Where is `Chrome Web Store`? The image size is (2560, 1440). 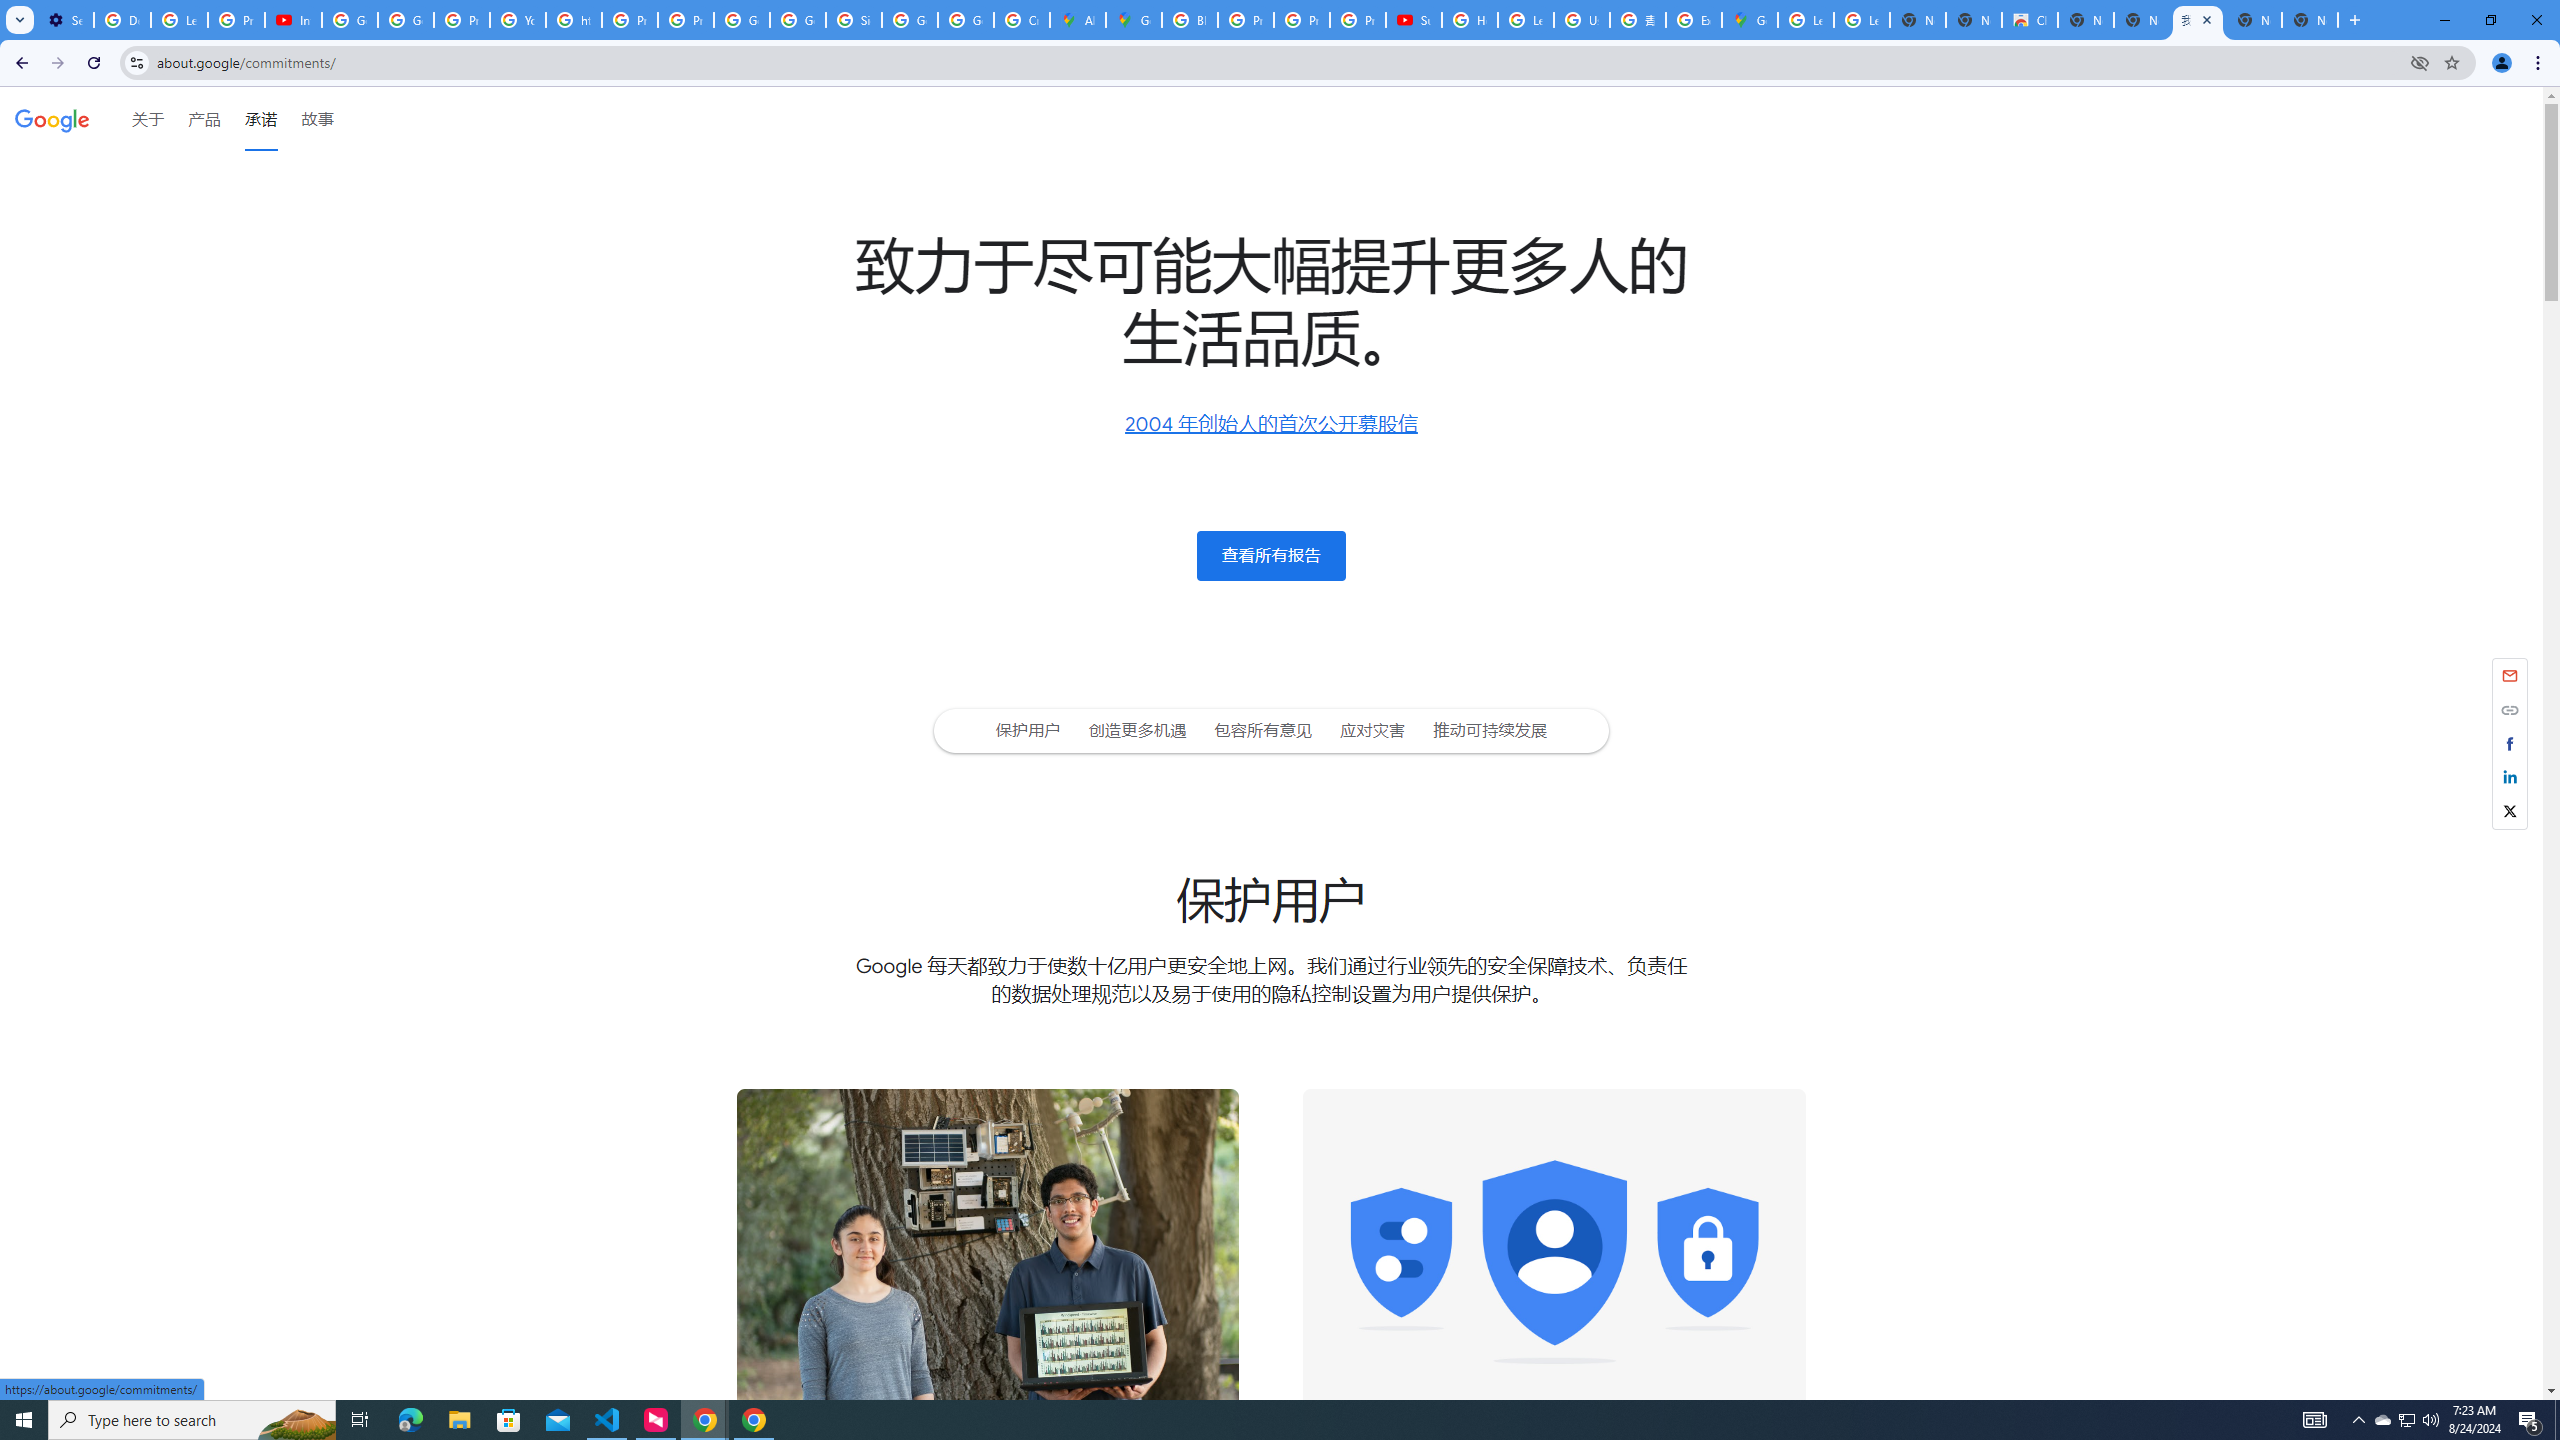
Chrome Web Store is located at coordinates (2030, 20).